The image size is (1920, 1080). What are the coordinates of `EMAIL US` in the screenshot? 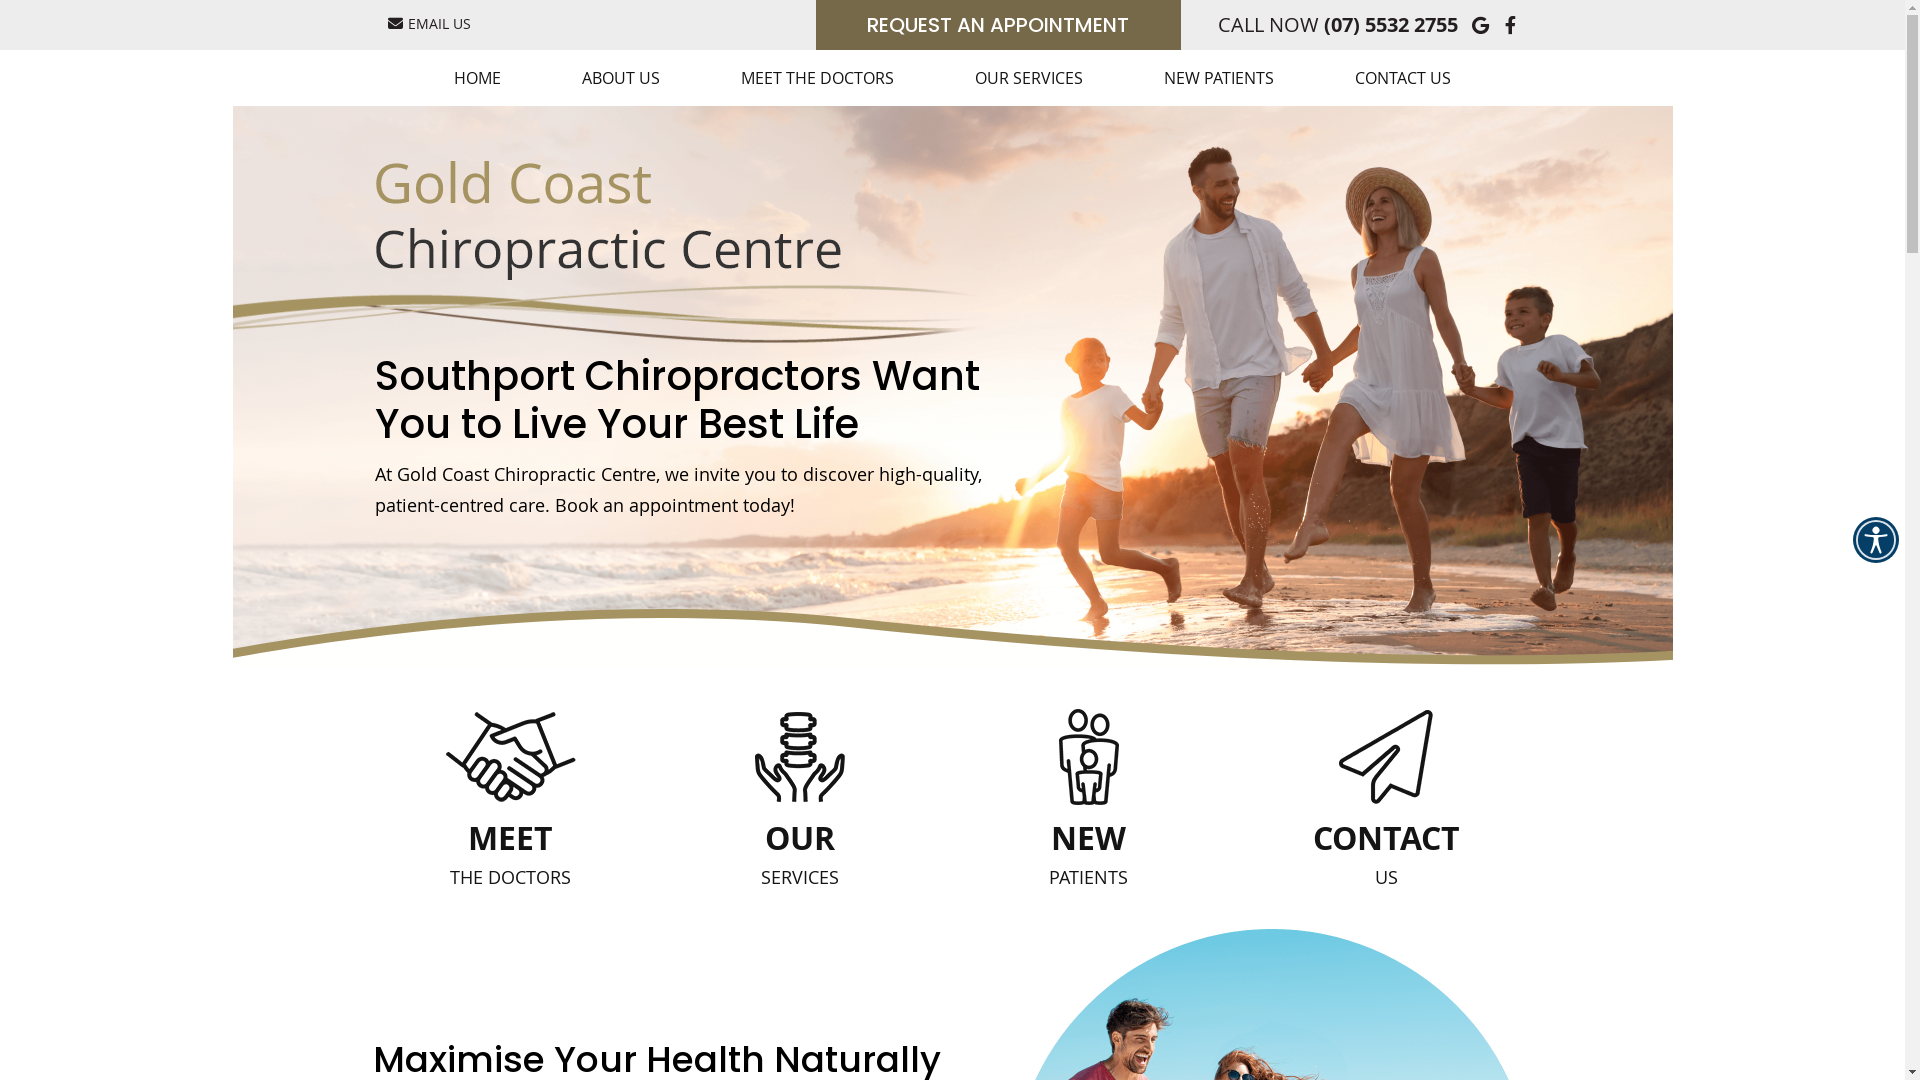 It's located at (430, 23).